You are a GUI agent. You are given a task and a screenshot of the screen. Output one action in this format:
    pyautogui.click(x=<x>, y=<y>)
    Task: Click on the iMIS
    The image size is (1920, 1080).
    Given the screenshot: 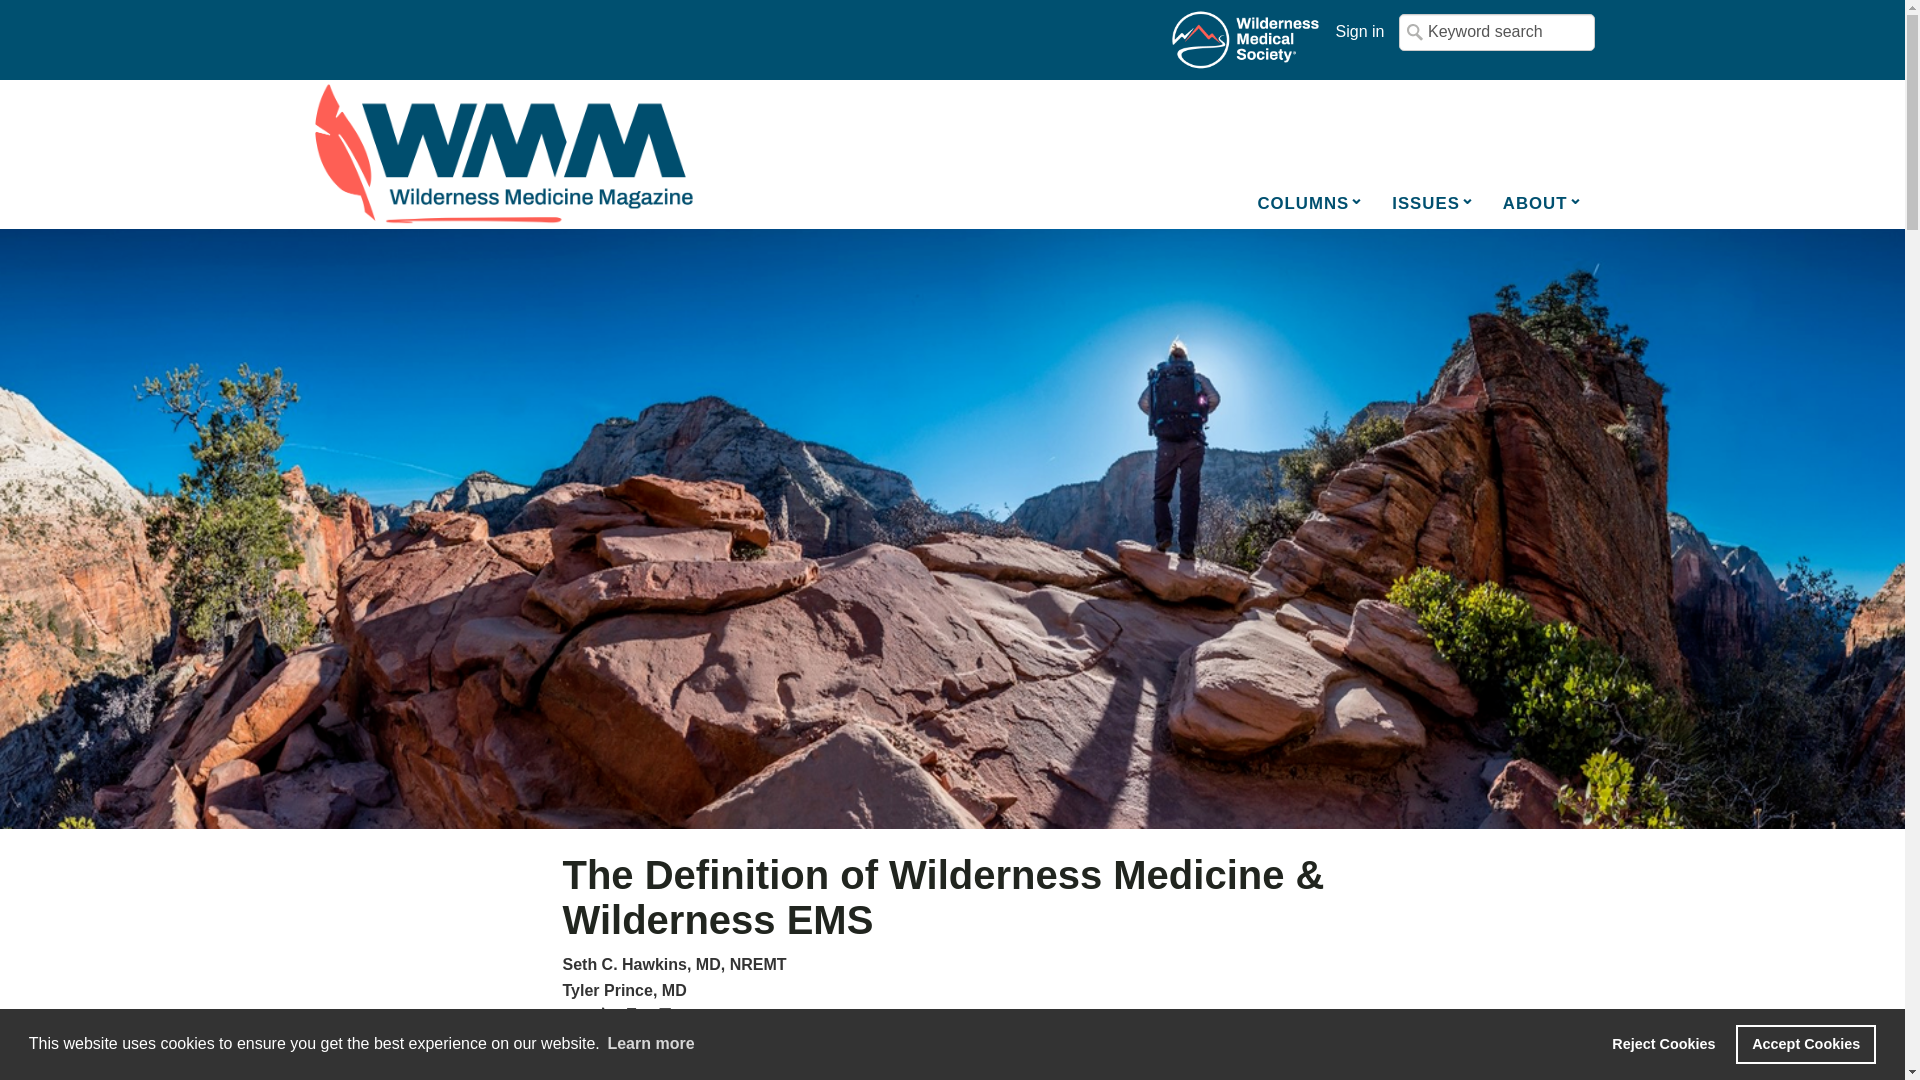 What is the action you would take?
    pyautogui.click(x=502, y=155)
    